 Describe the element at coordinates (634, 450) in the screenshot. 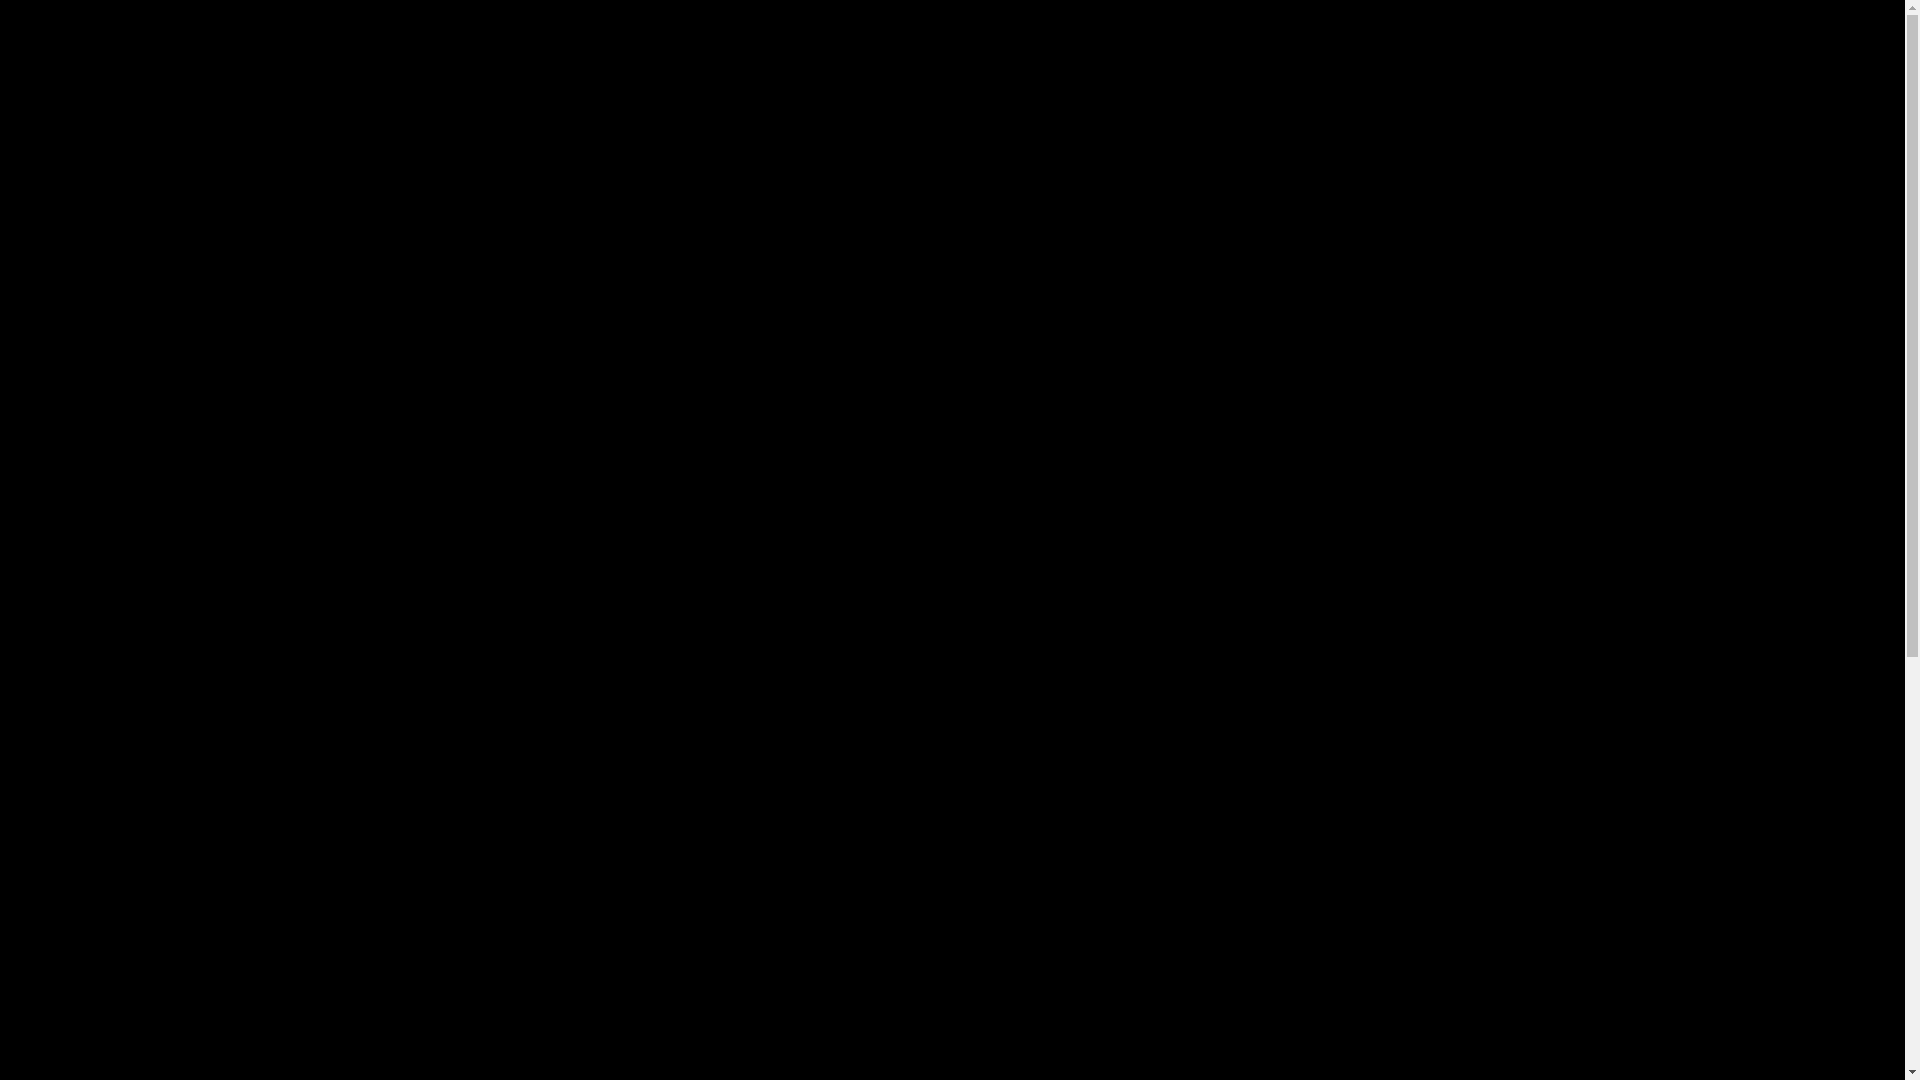

I see `3020 Laguna St. In Exitum behind the scenes` at that location.